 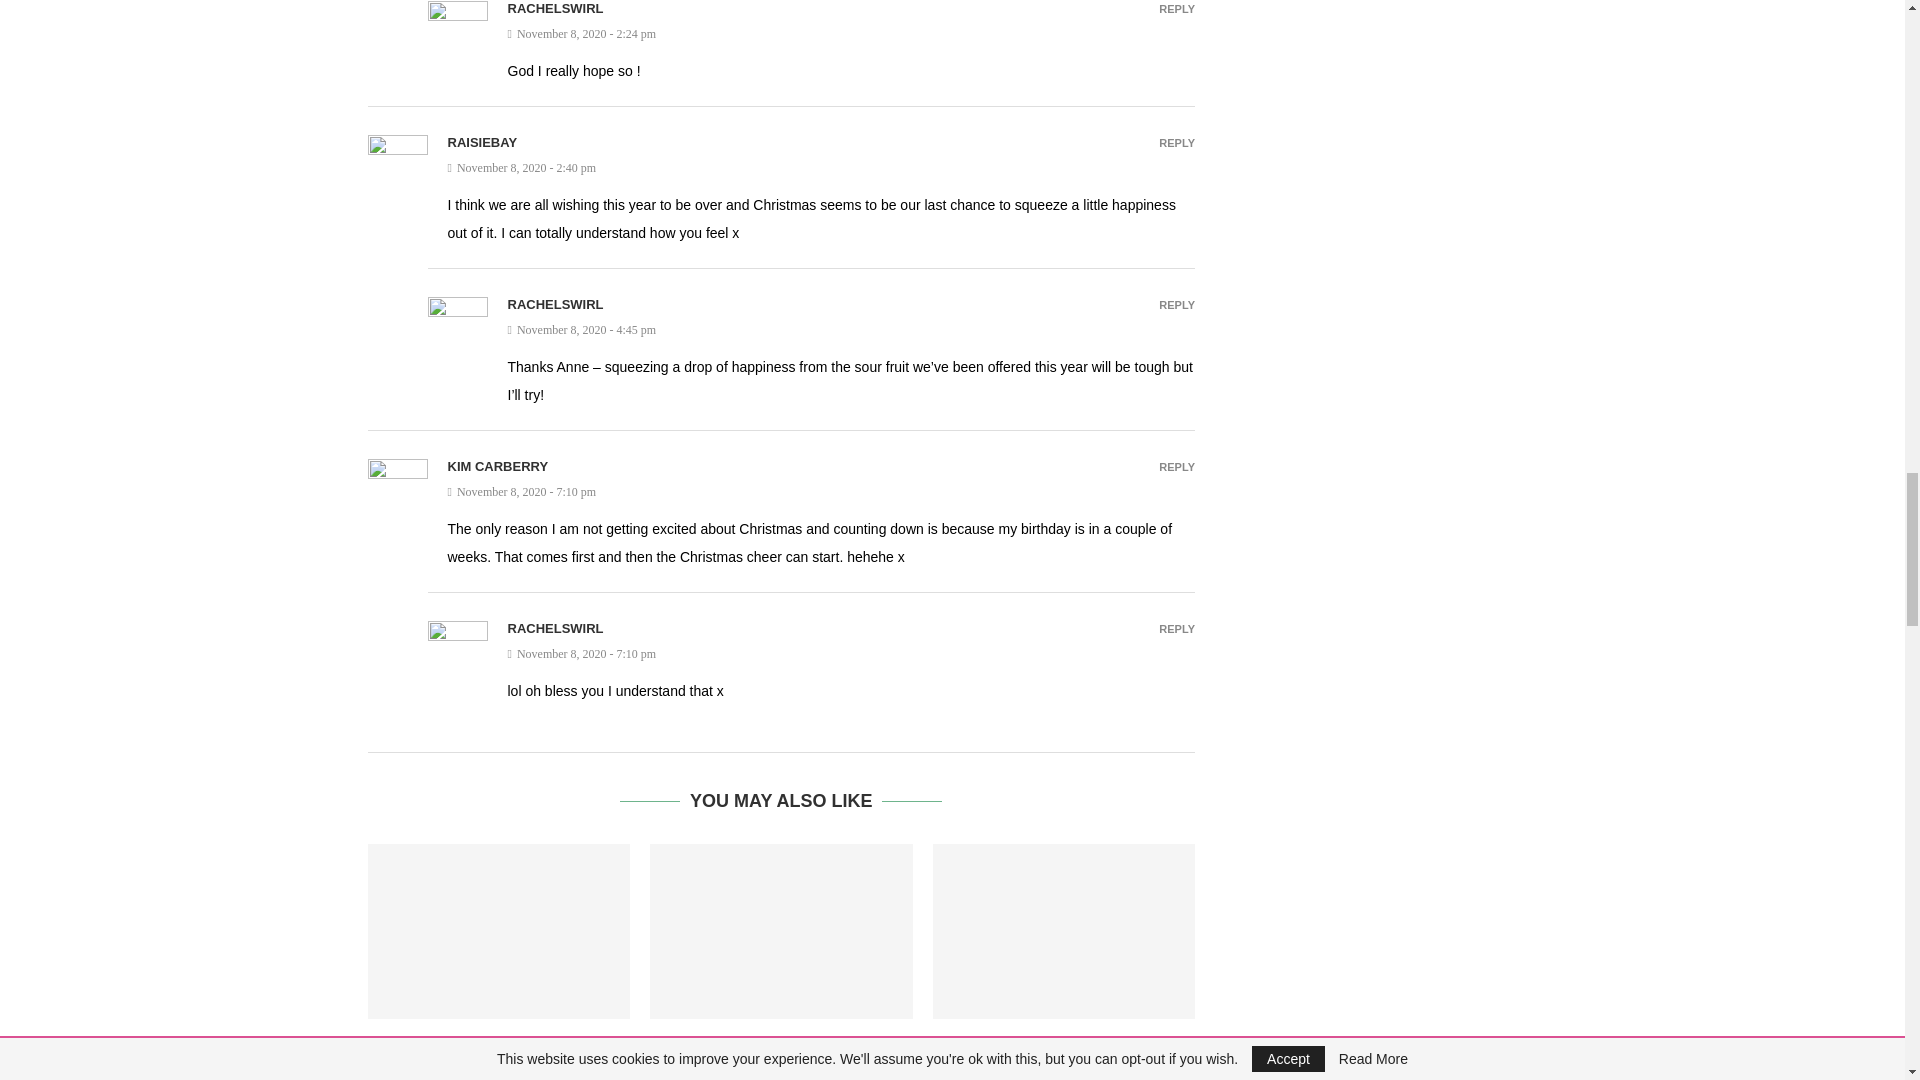 I want to click on REPLY, so click(x=1176, y=468).